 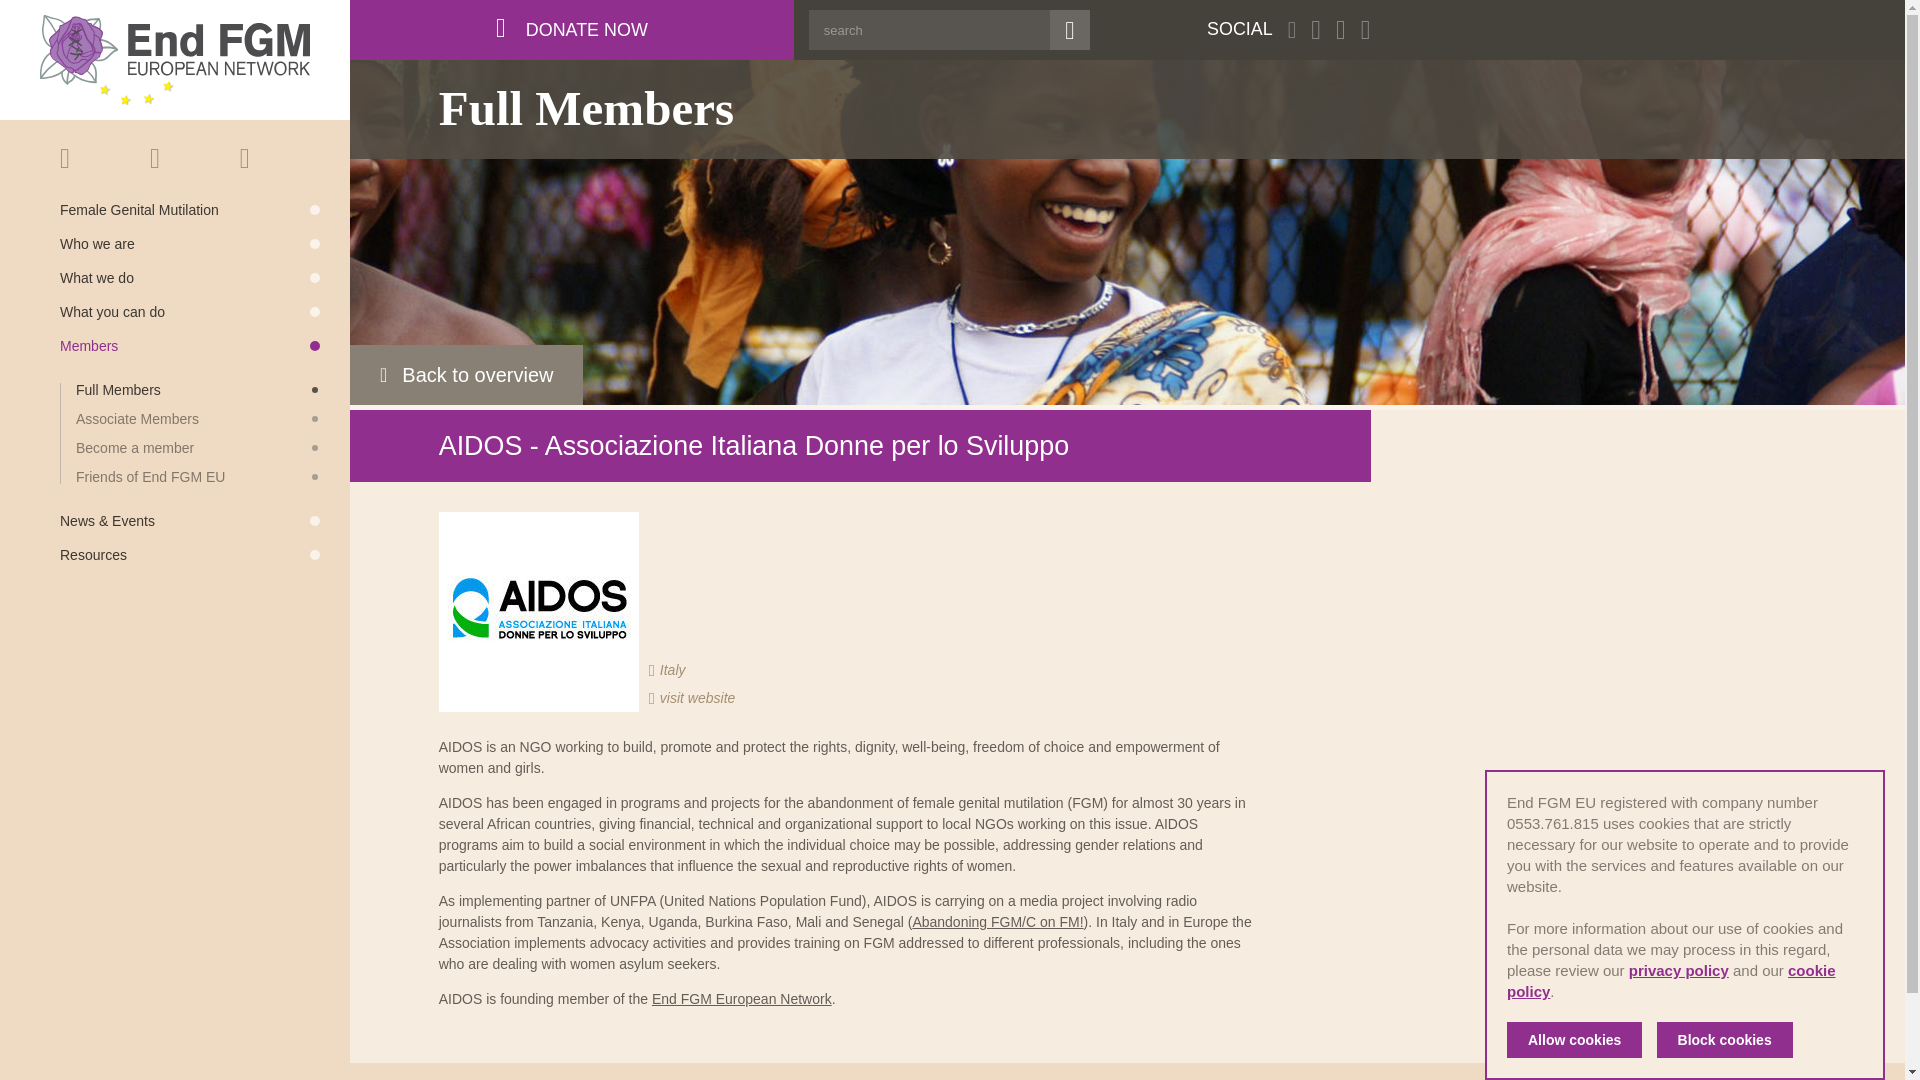 What do you see at coordinates (198, 476) in the screenshot?
I see `Friends of End FGM EU` at bounding box center [198, 476].